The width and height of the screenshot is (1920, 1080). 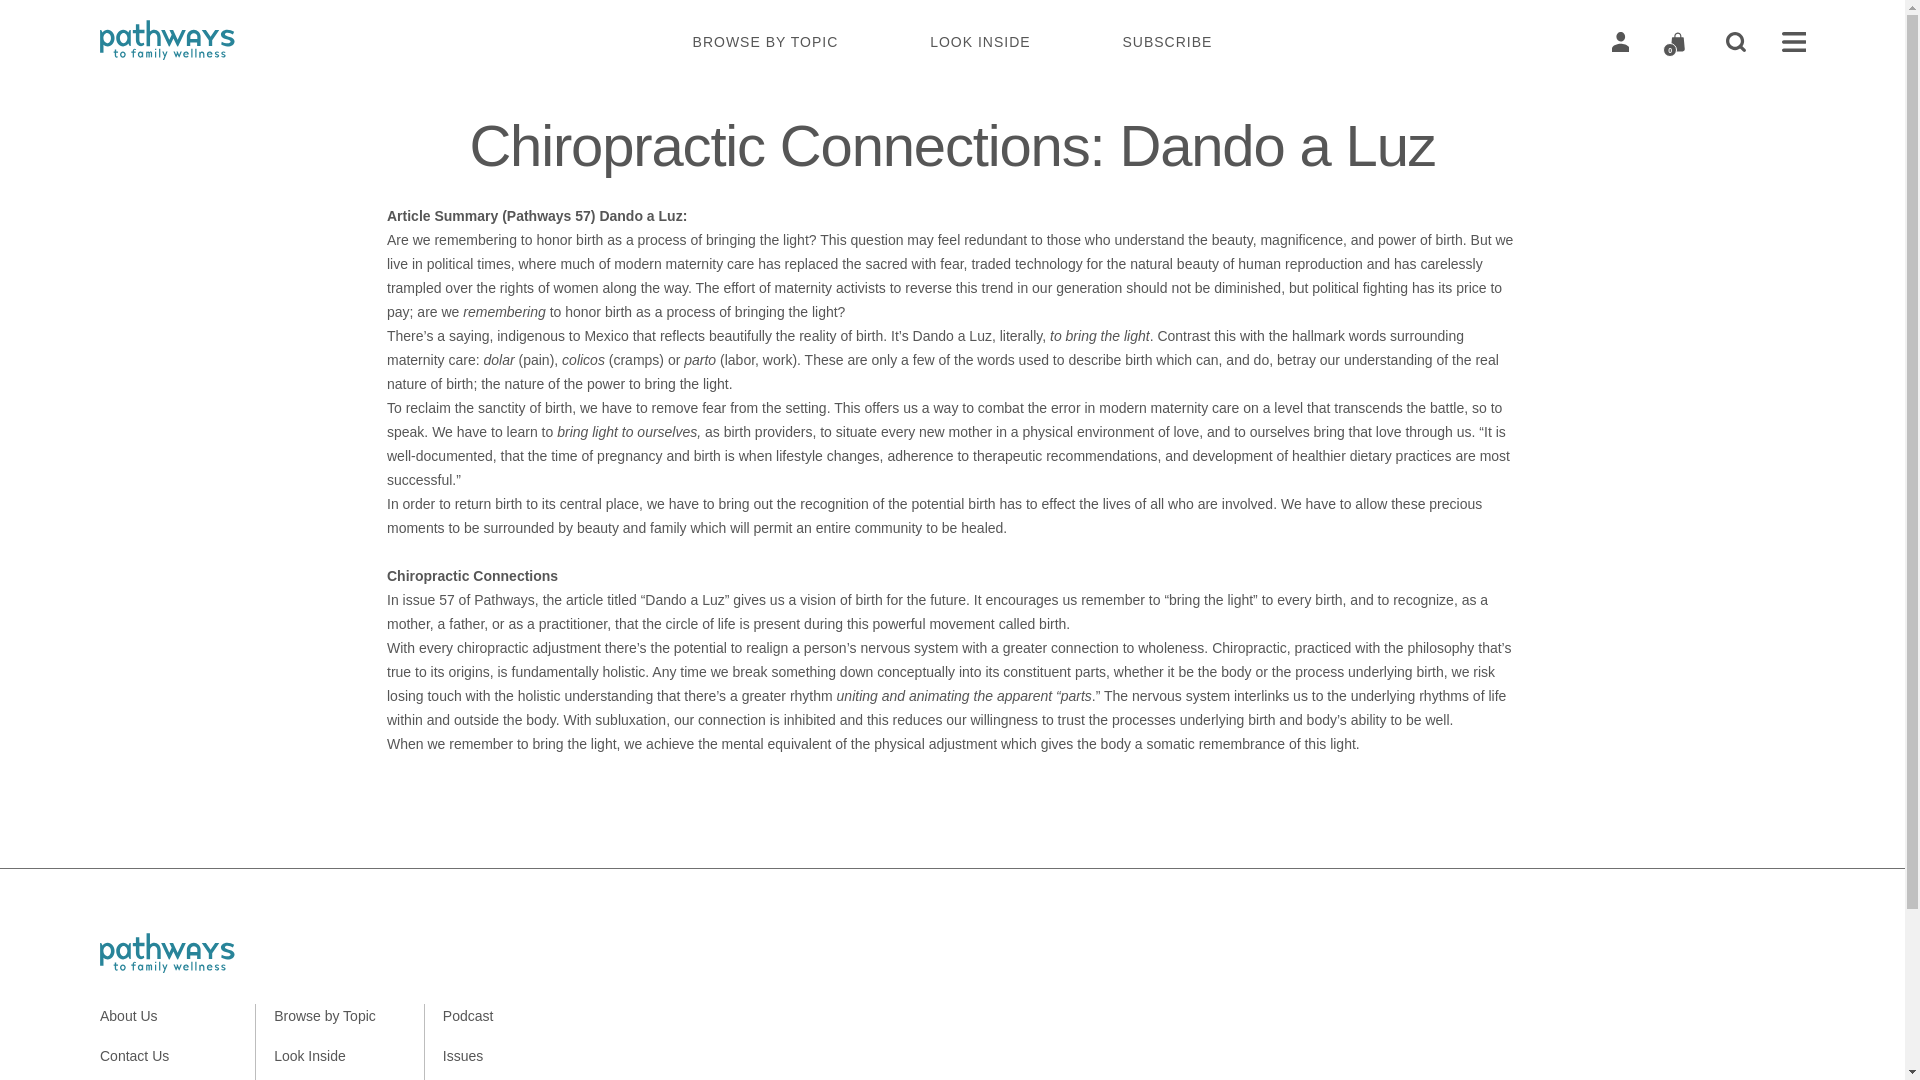 I want to click on Look Inside, so click(x=310, y=1056).